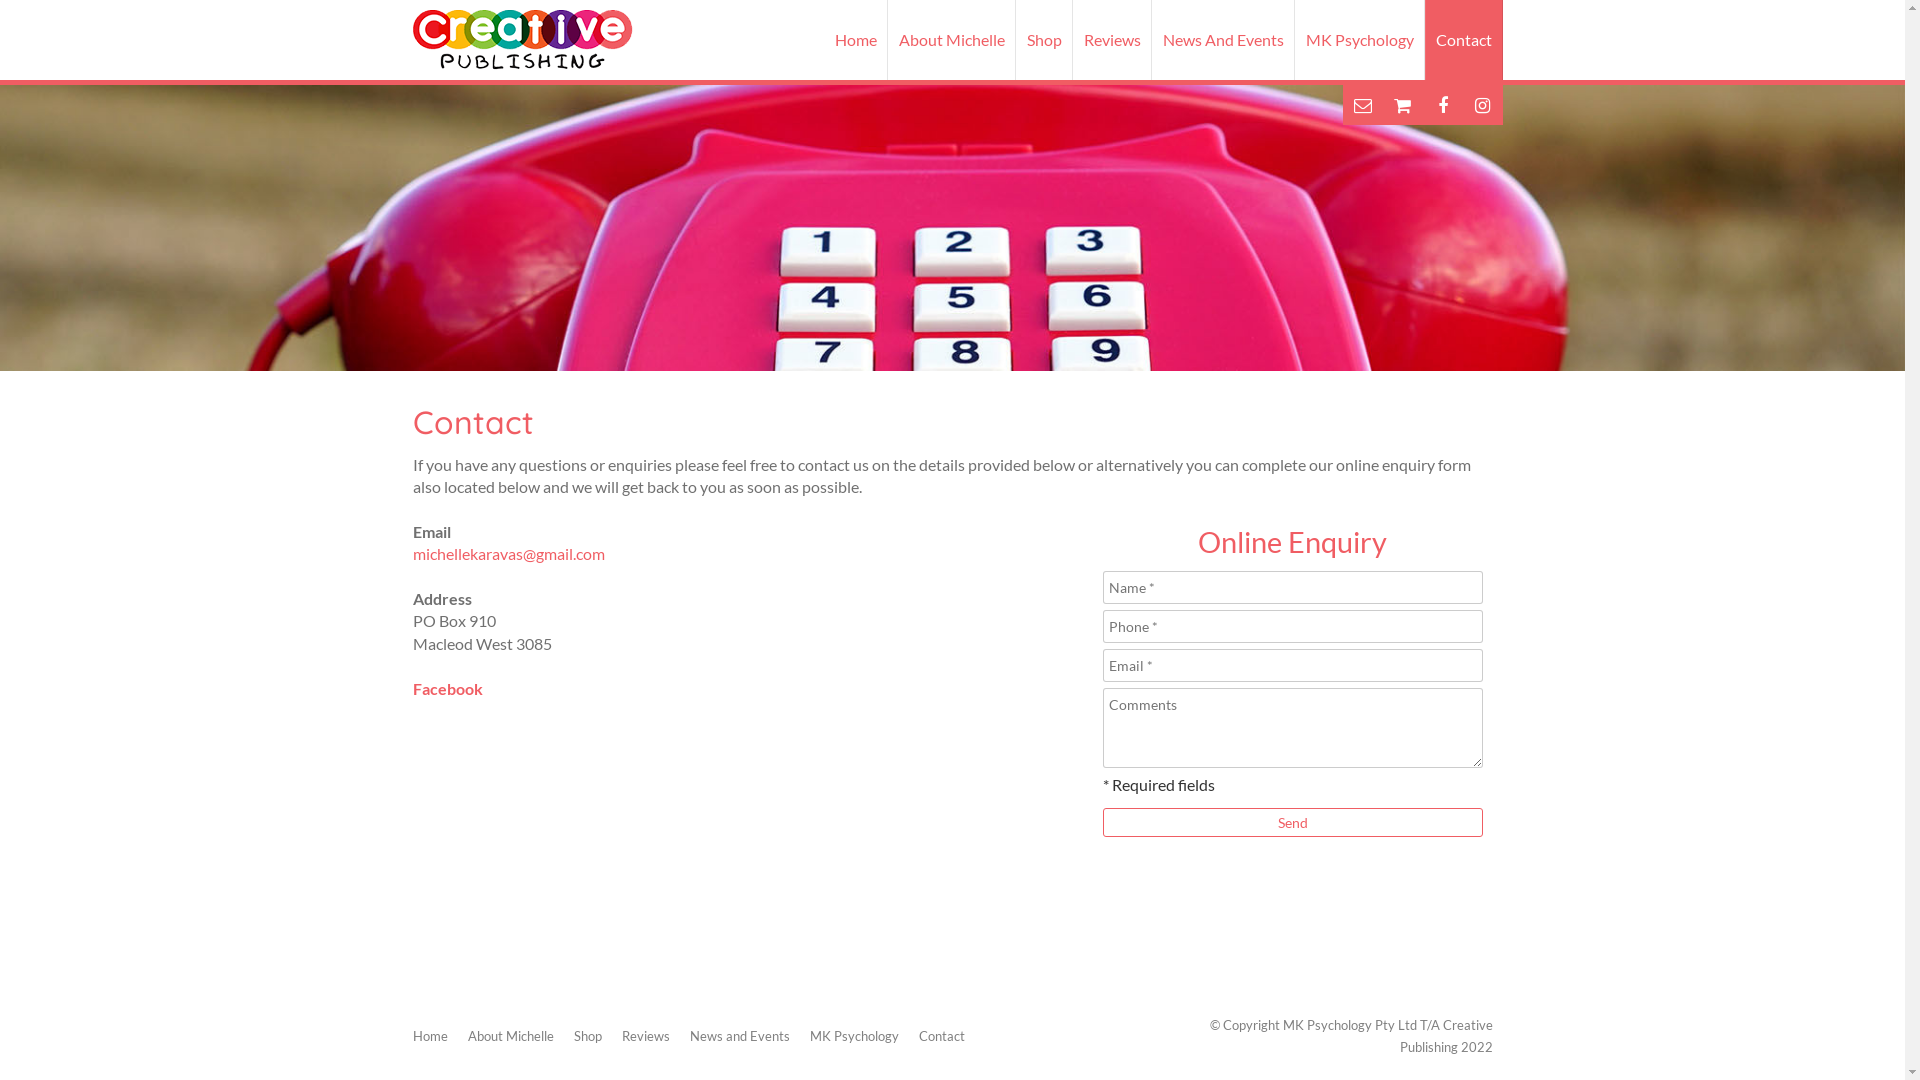  What do you see at coordinates (511, 1036) in the screenshot?
I see `About Michelle` at bounding box center [511, 1036].